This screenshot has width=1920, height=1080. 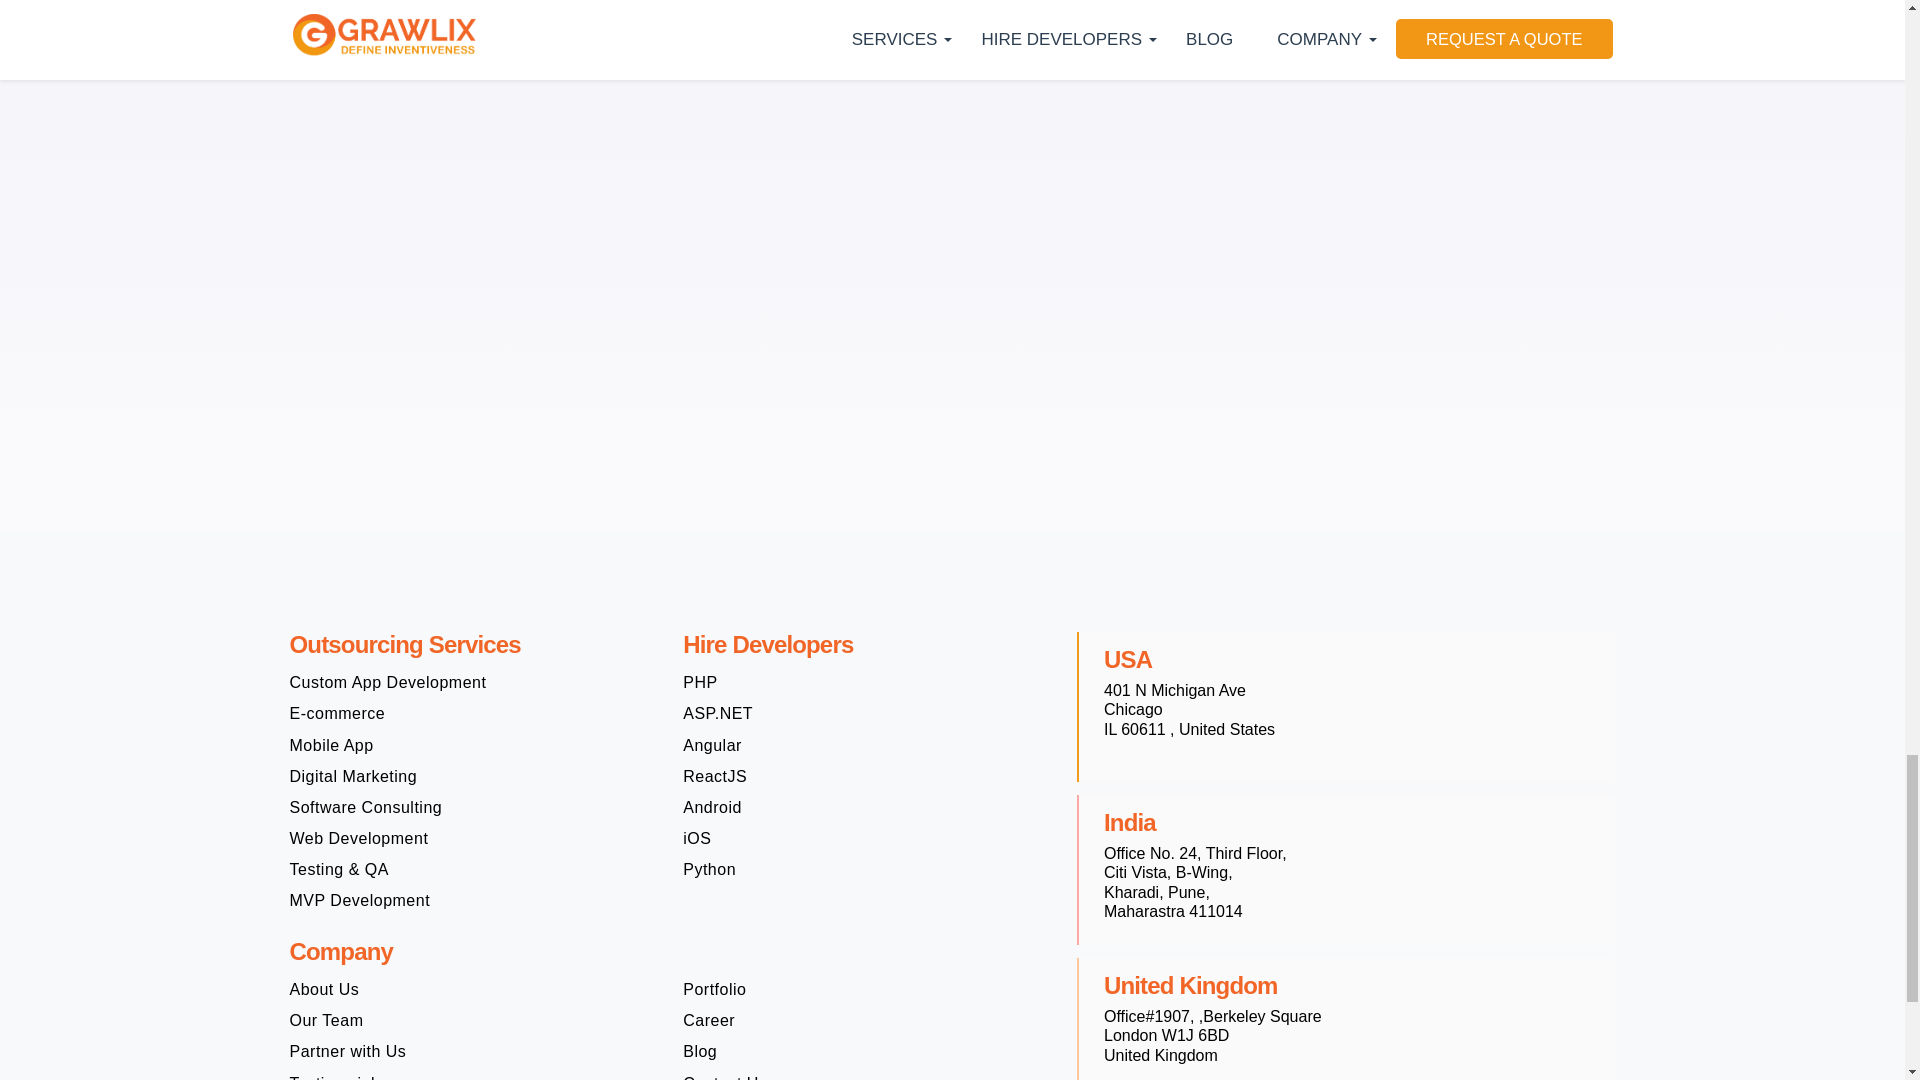 I want to click on Internet of Things Development Provider Company, so click(x=360, y=900).